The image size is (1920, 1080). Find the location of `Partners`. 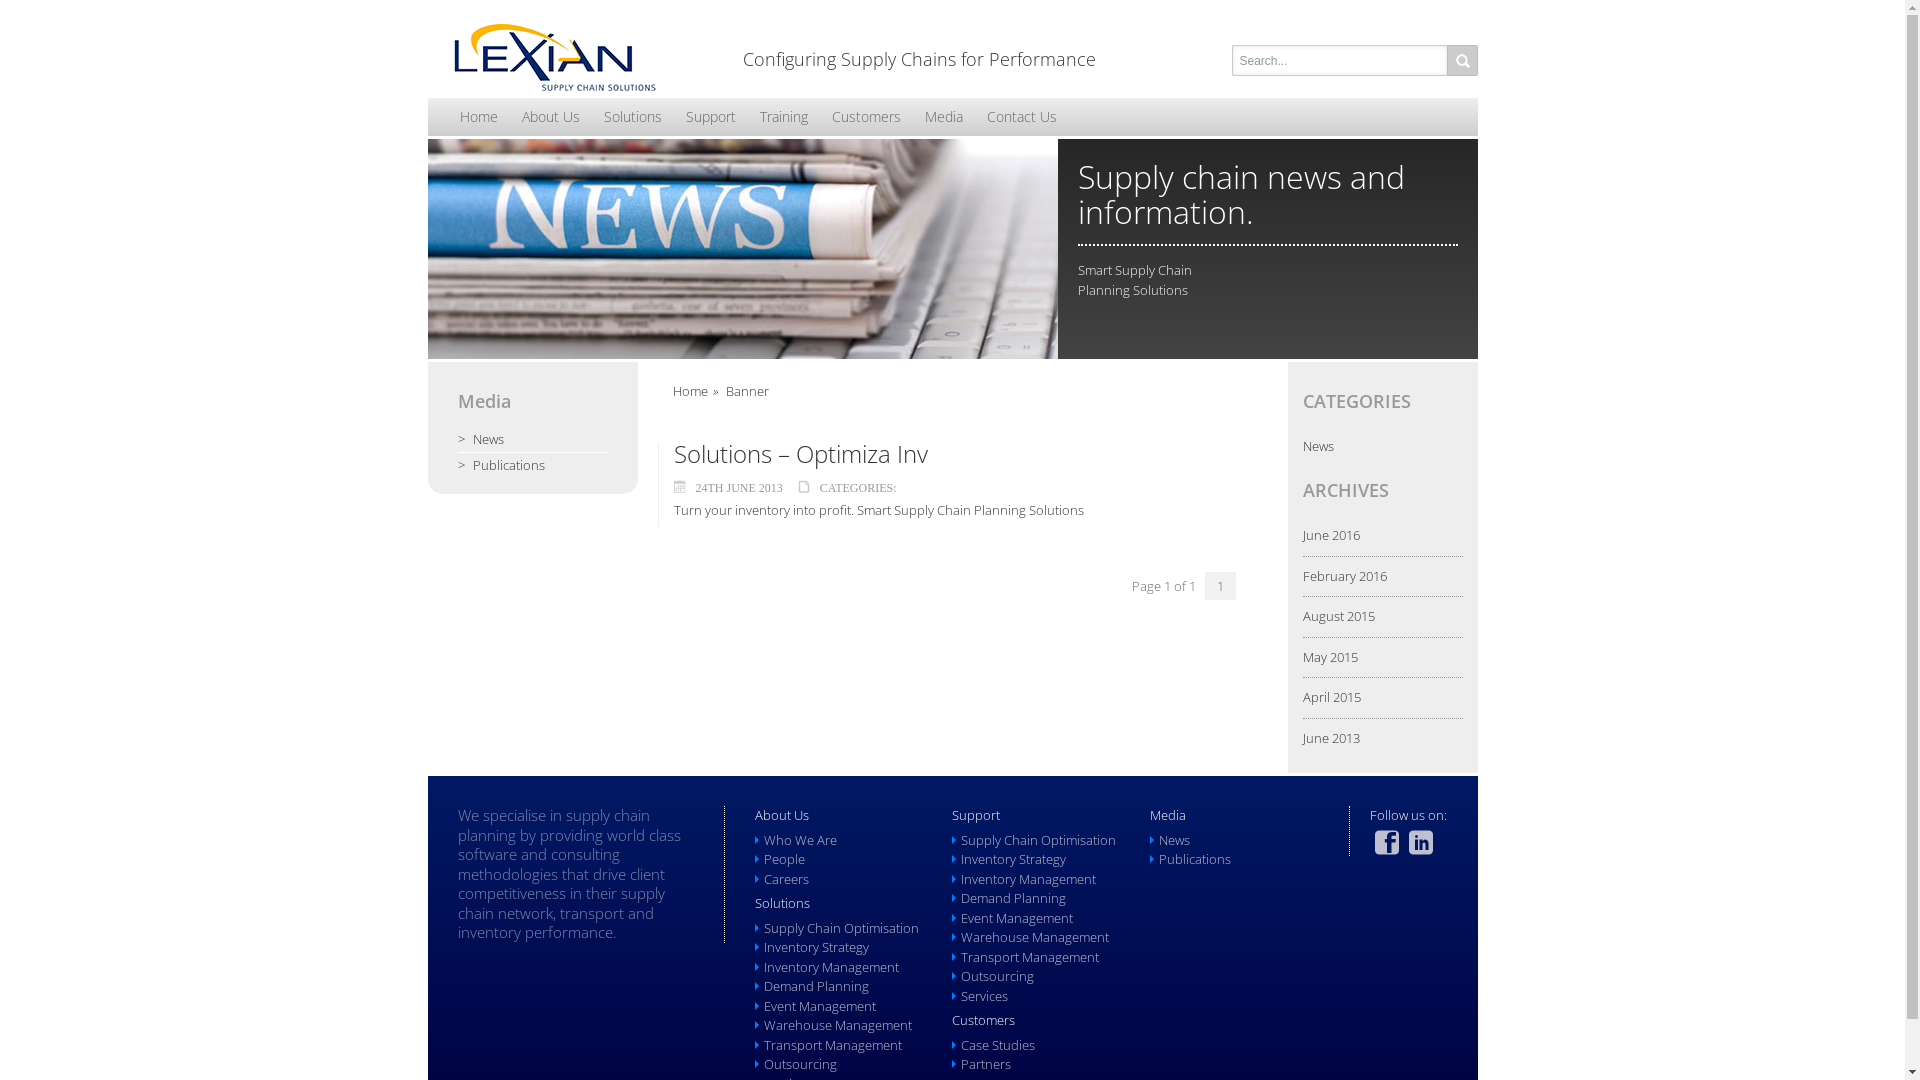

Partners is located at coordinates (986, 1064).